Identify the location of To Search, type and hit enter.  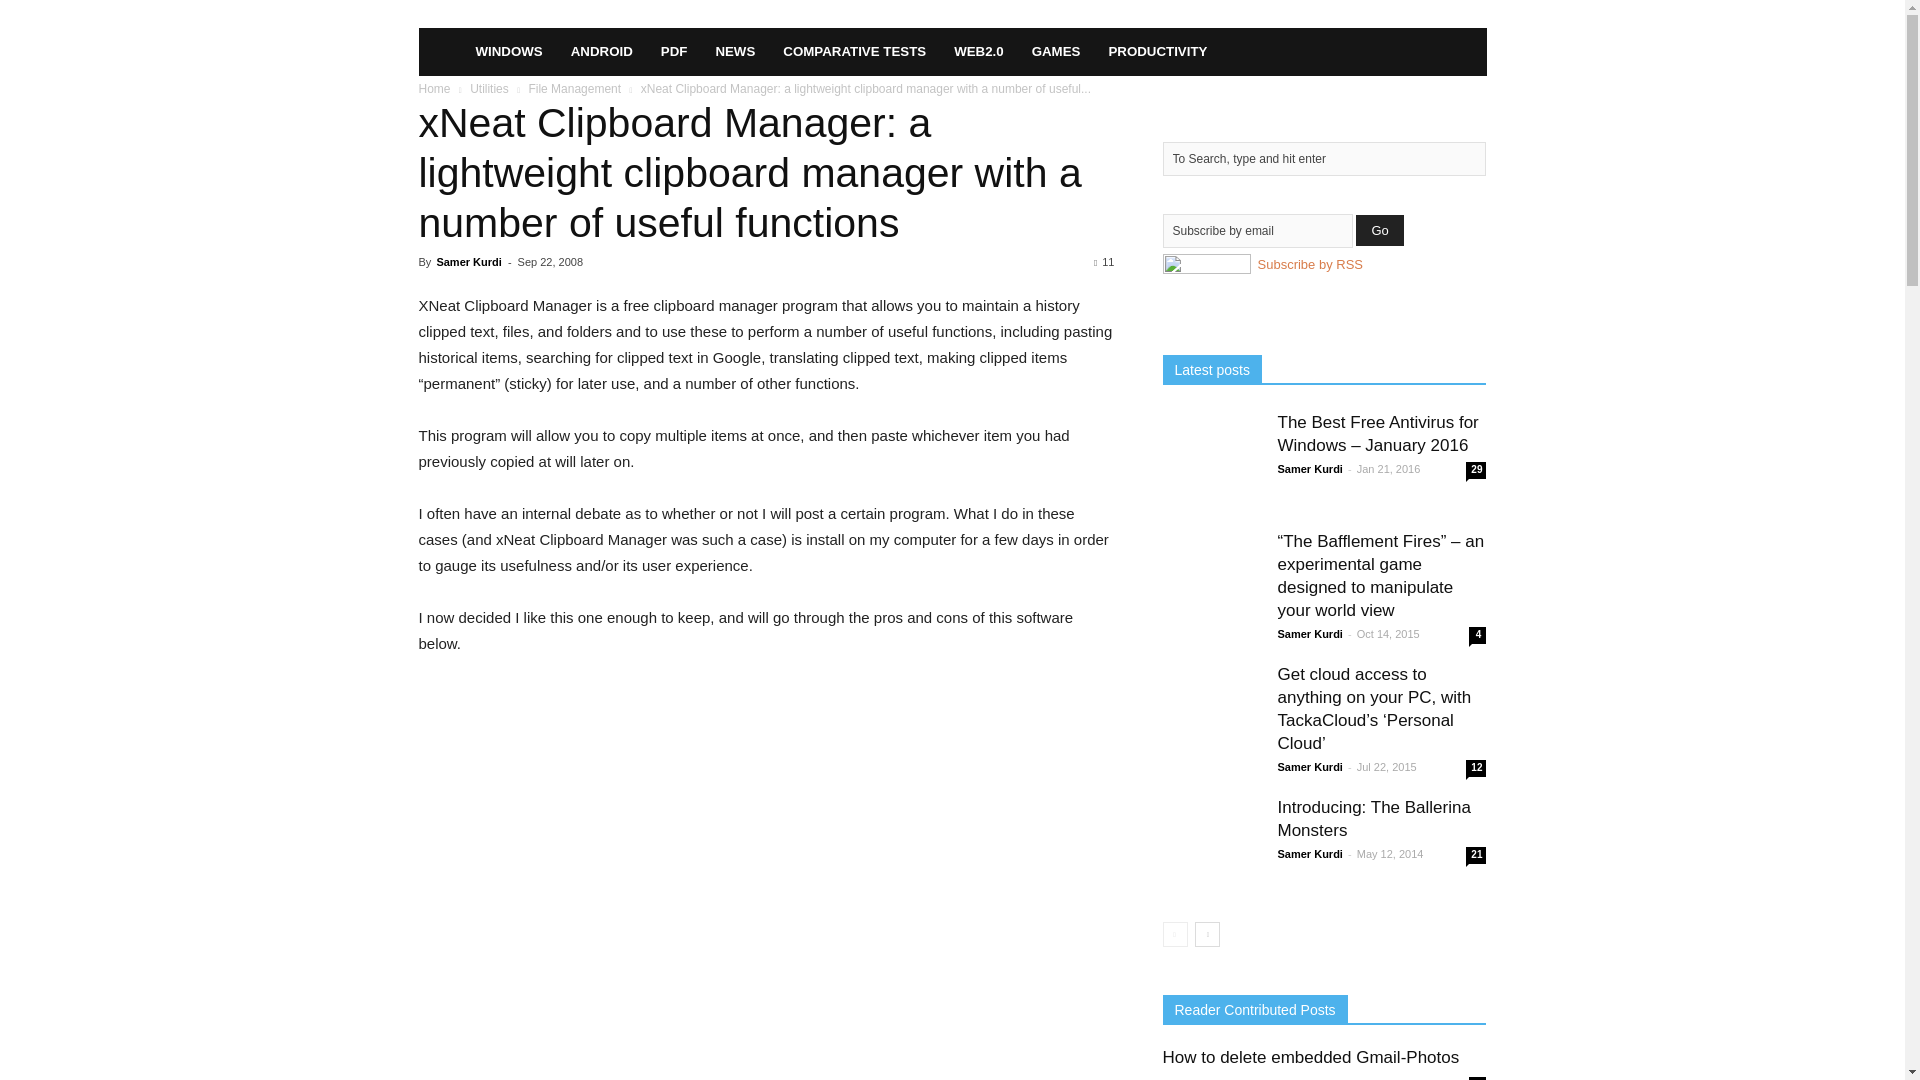
(1324, 158).